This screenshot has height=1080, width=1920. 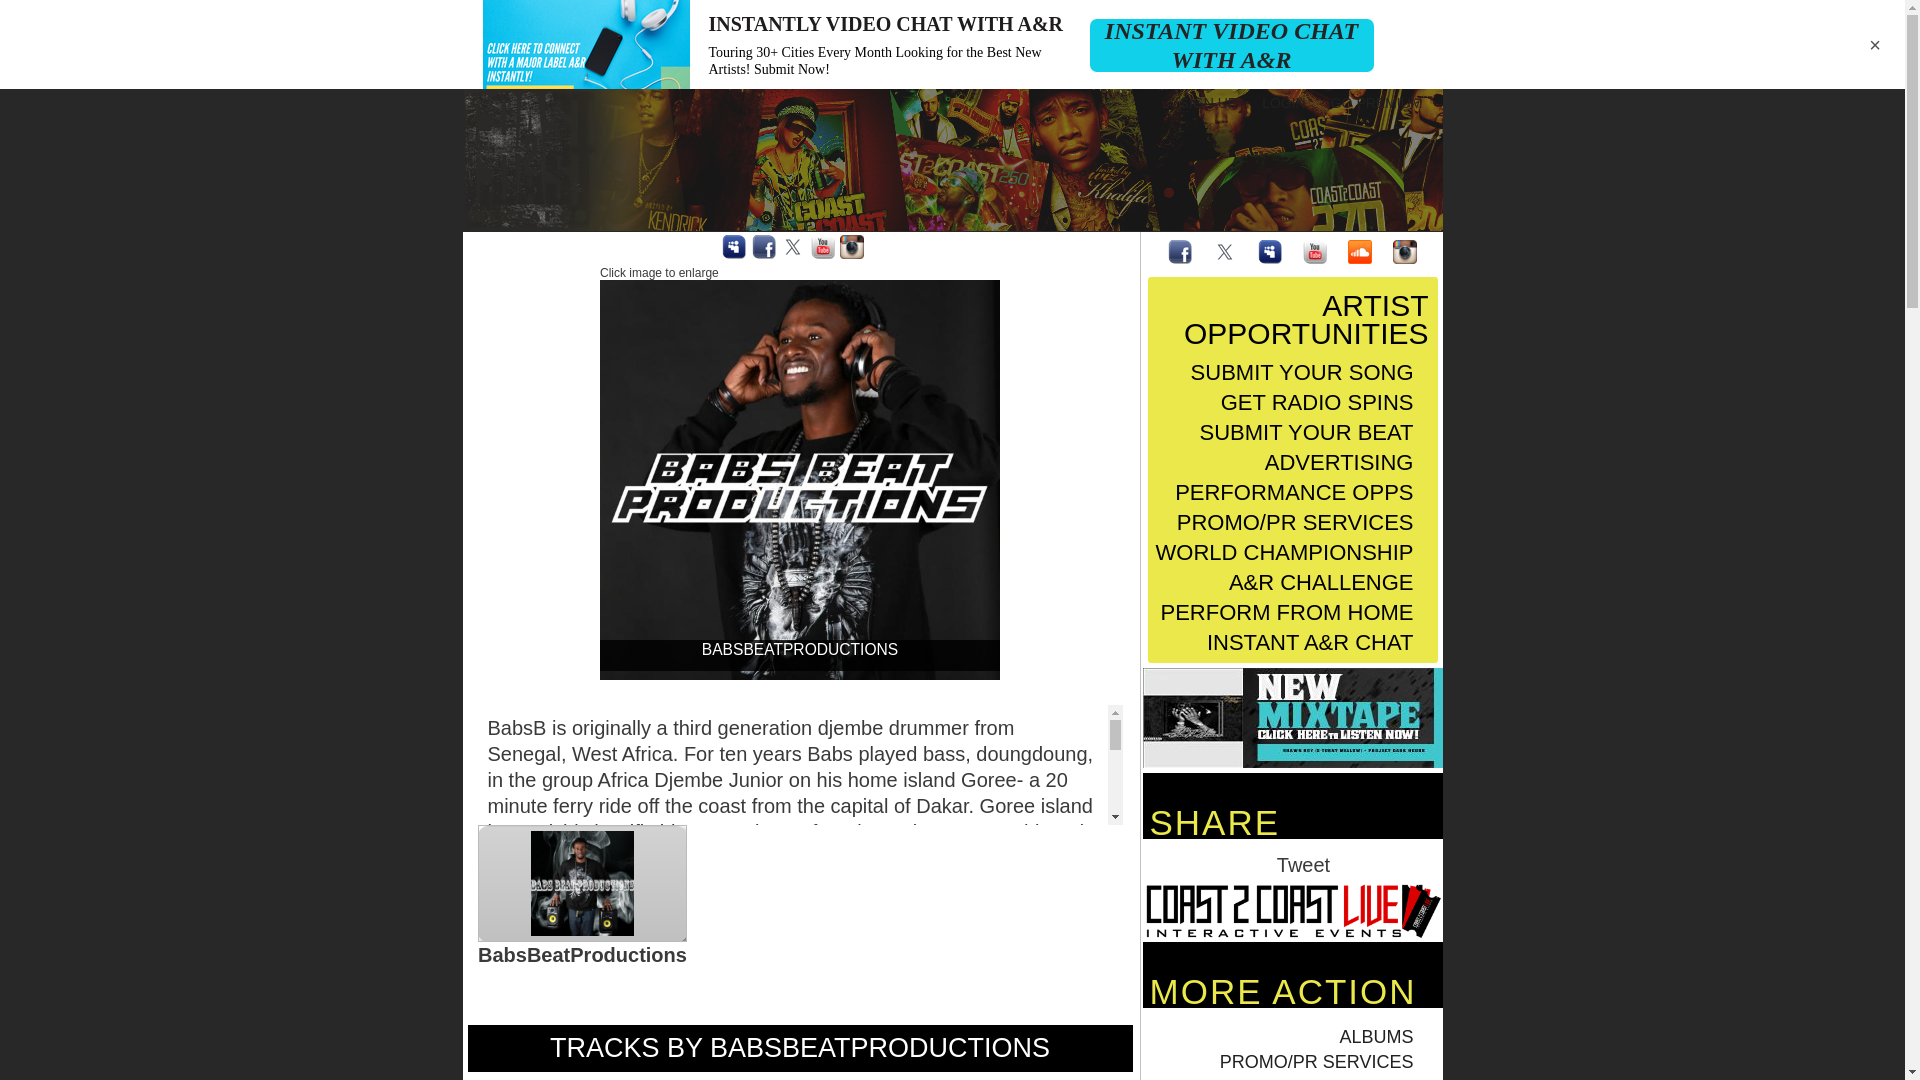 I want to click on LOGIN, so click(x=1284, y=102).